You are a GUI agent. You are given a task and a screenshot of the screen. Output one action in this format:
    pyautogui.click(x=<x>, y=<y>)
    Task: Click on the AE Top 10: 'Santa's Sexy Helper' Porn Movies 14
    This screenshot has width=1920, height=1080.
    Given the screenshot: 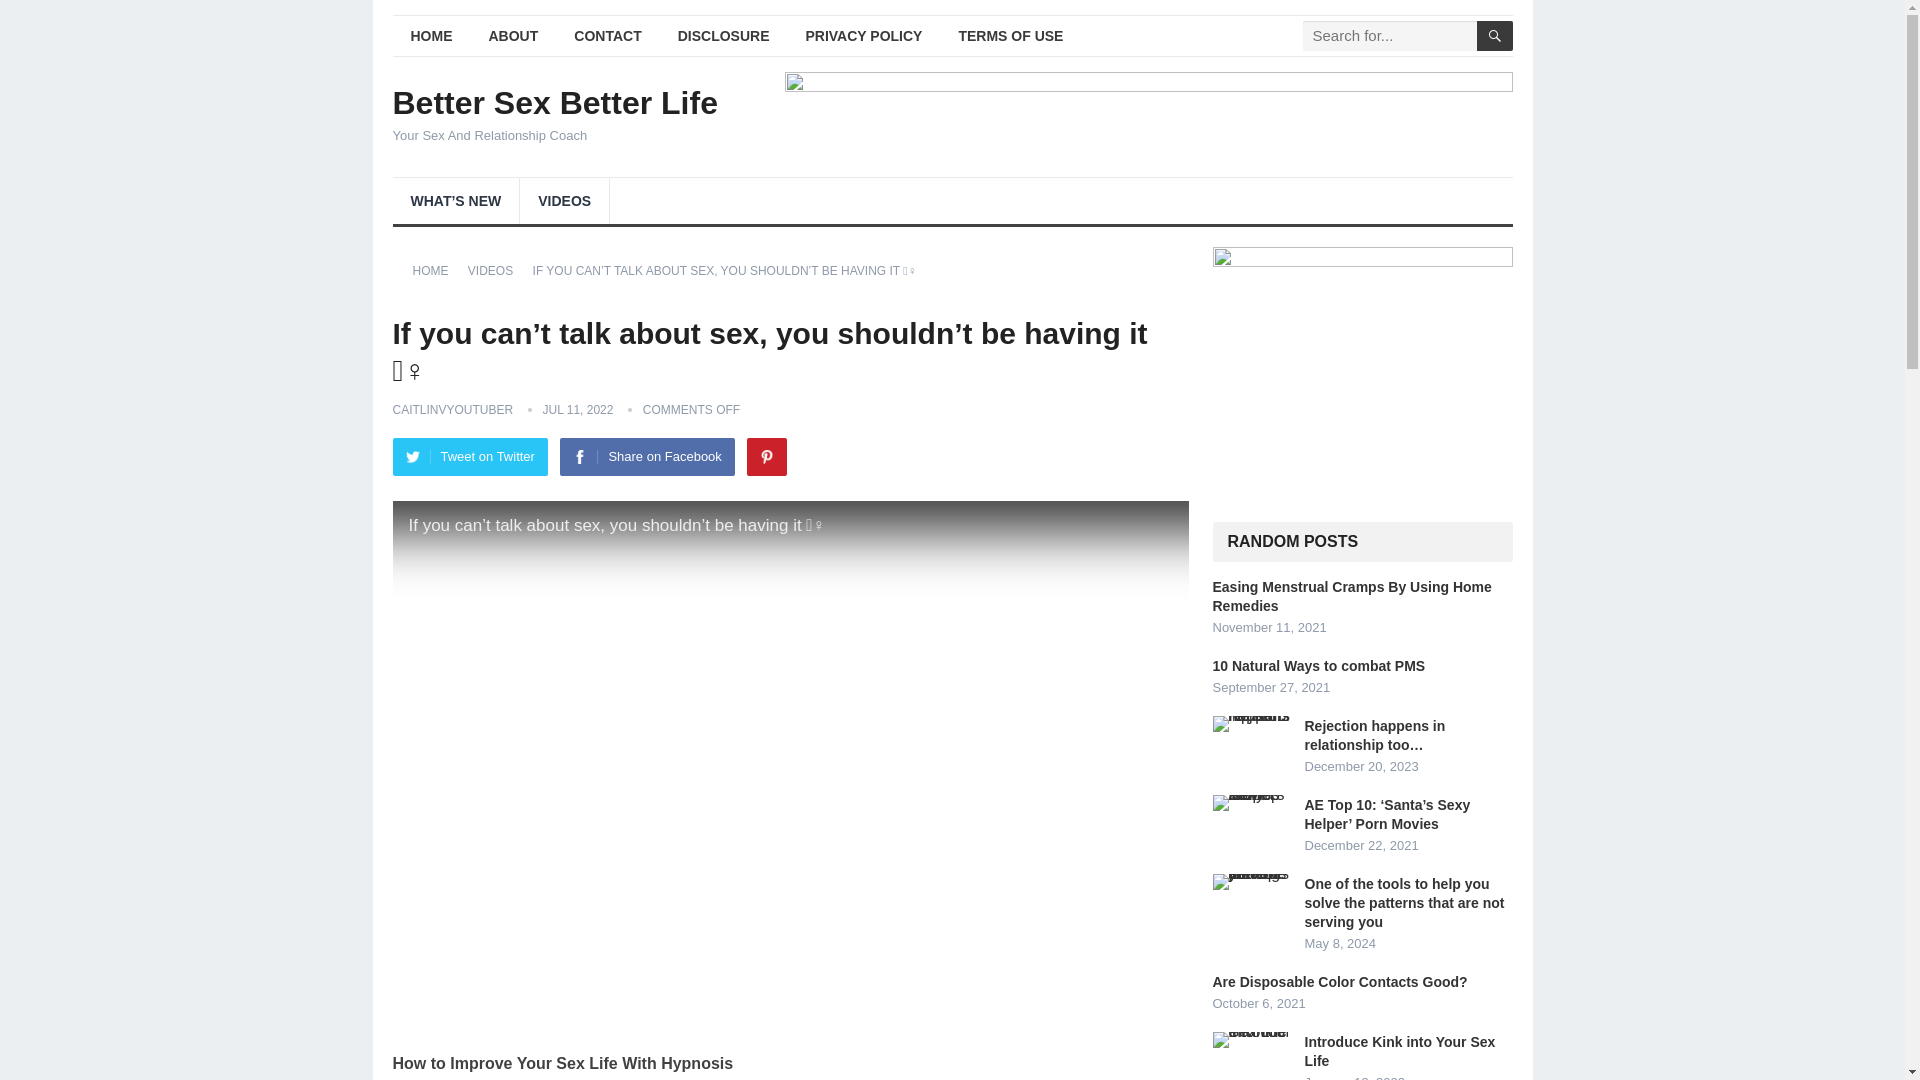 What is the action you would take?
    pyautogui.click(x=1252, y=802)
    